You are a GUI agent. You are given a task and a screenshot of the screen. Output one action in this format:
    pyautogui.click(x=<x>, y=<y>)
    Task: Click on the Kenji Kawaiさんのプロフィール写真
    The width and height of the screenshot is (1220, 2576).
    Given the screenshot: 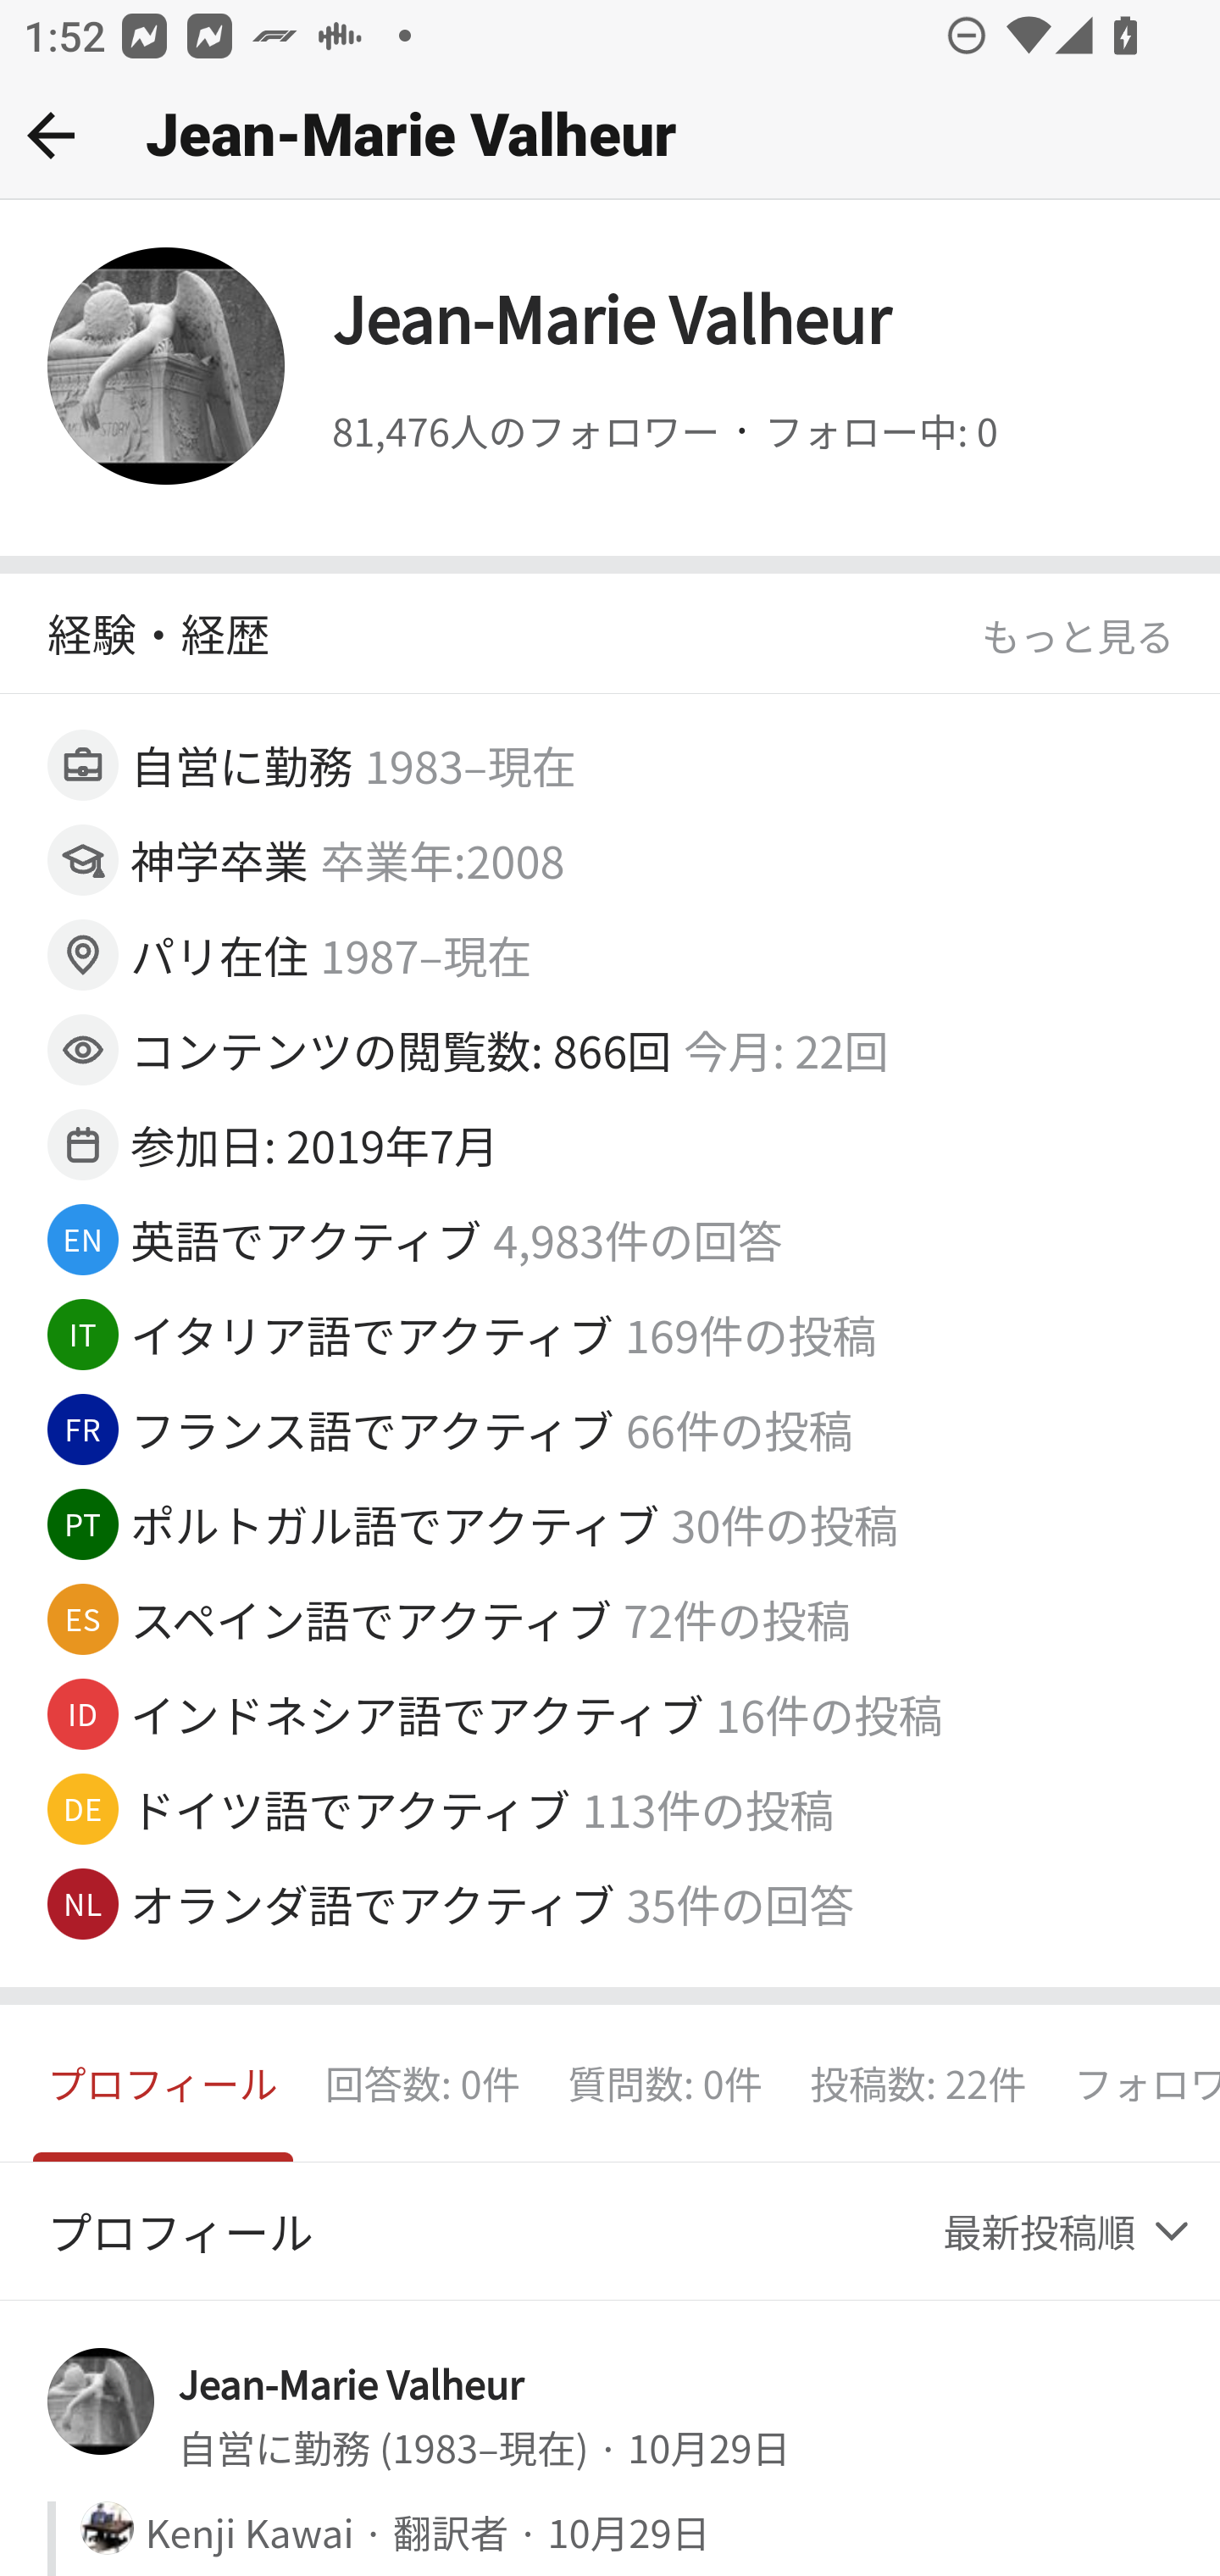 What is the action you would take?
    pyautogui.click(x=107, y=2529)
    